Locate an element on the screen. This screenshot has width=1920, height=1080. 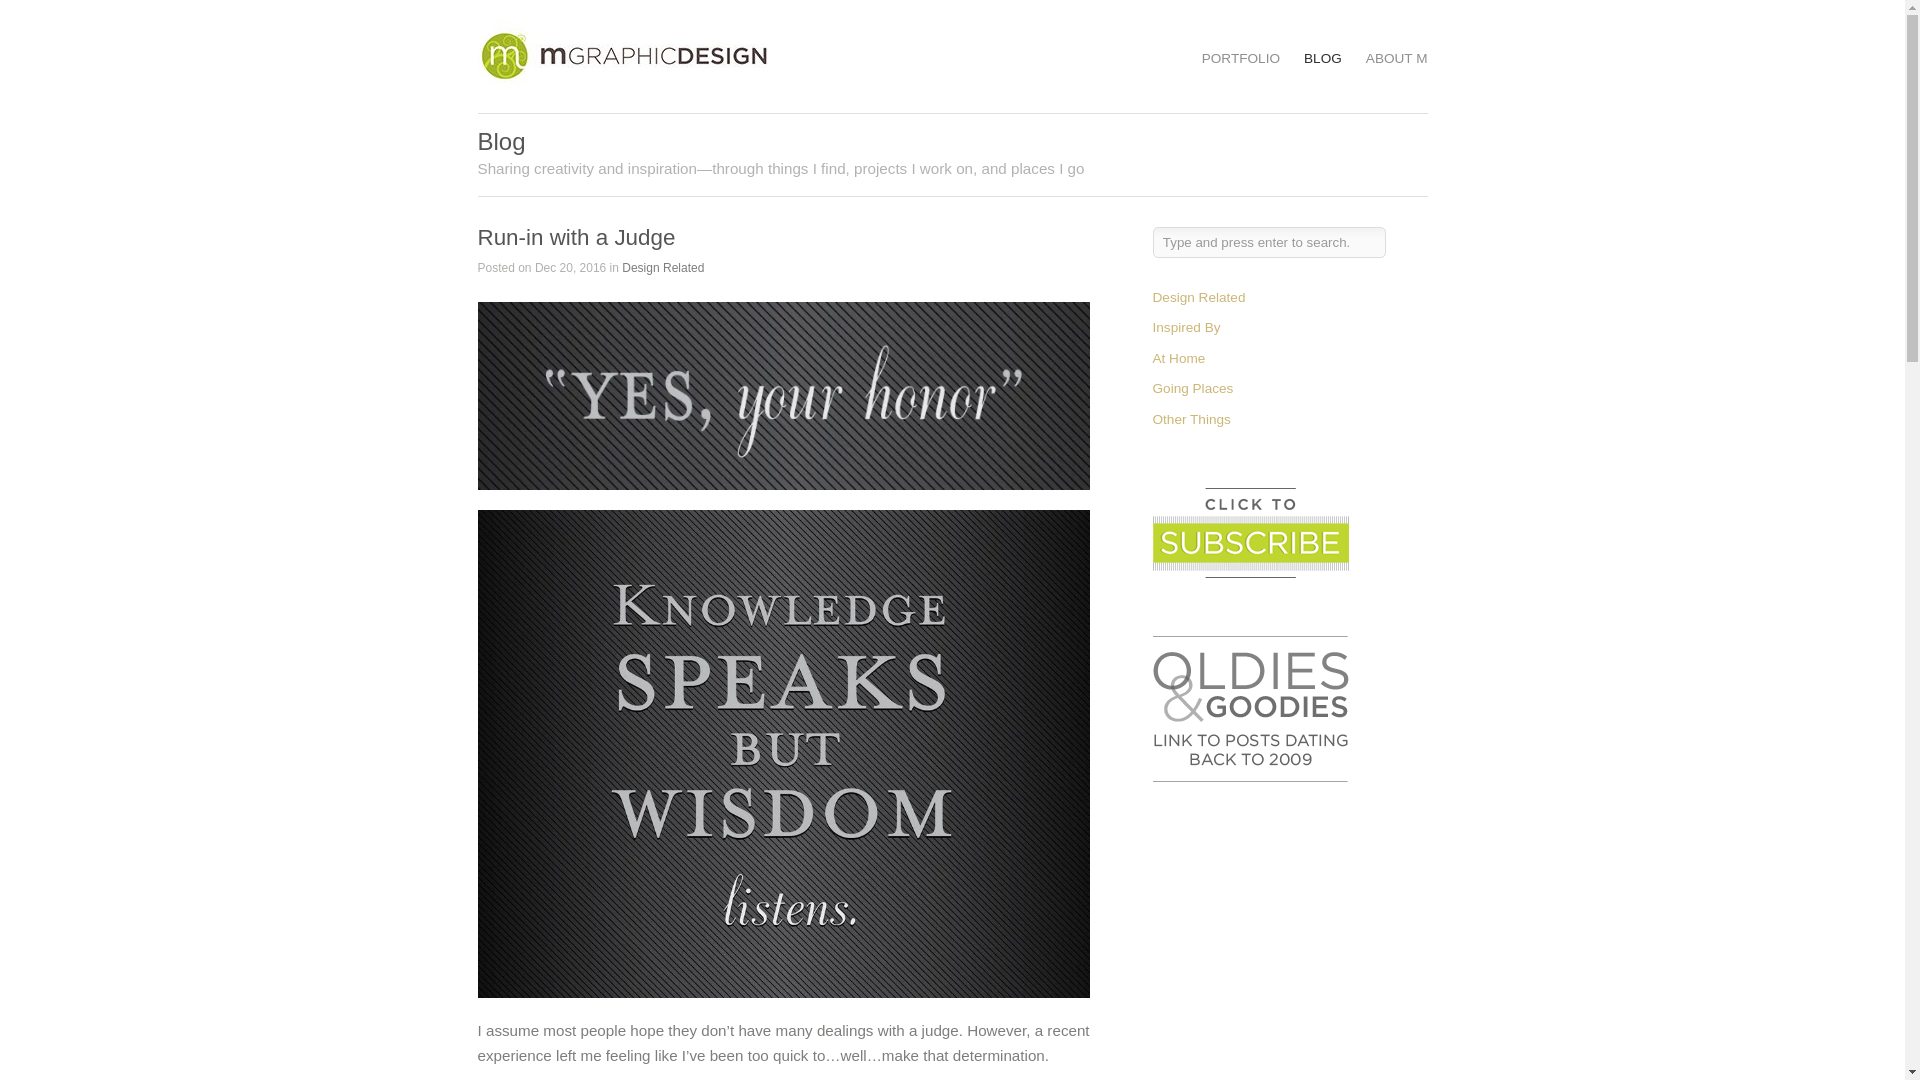
Design Related is located at coordinates (1198, 297).